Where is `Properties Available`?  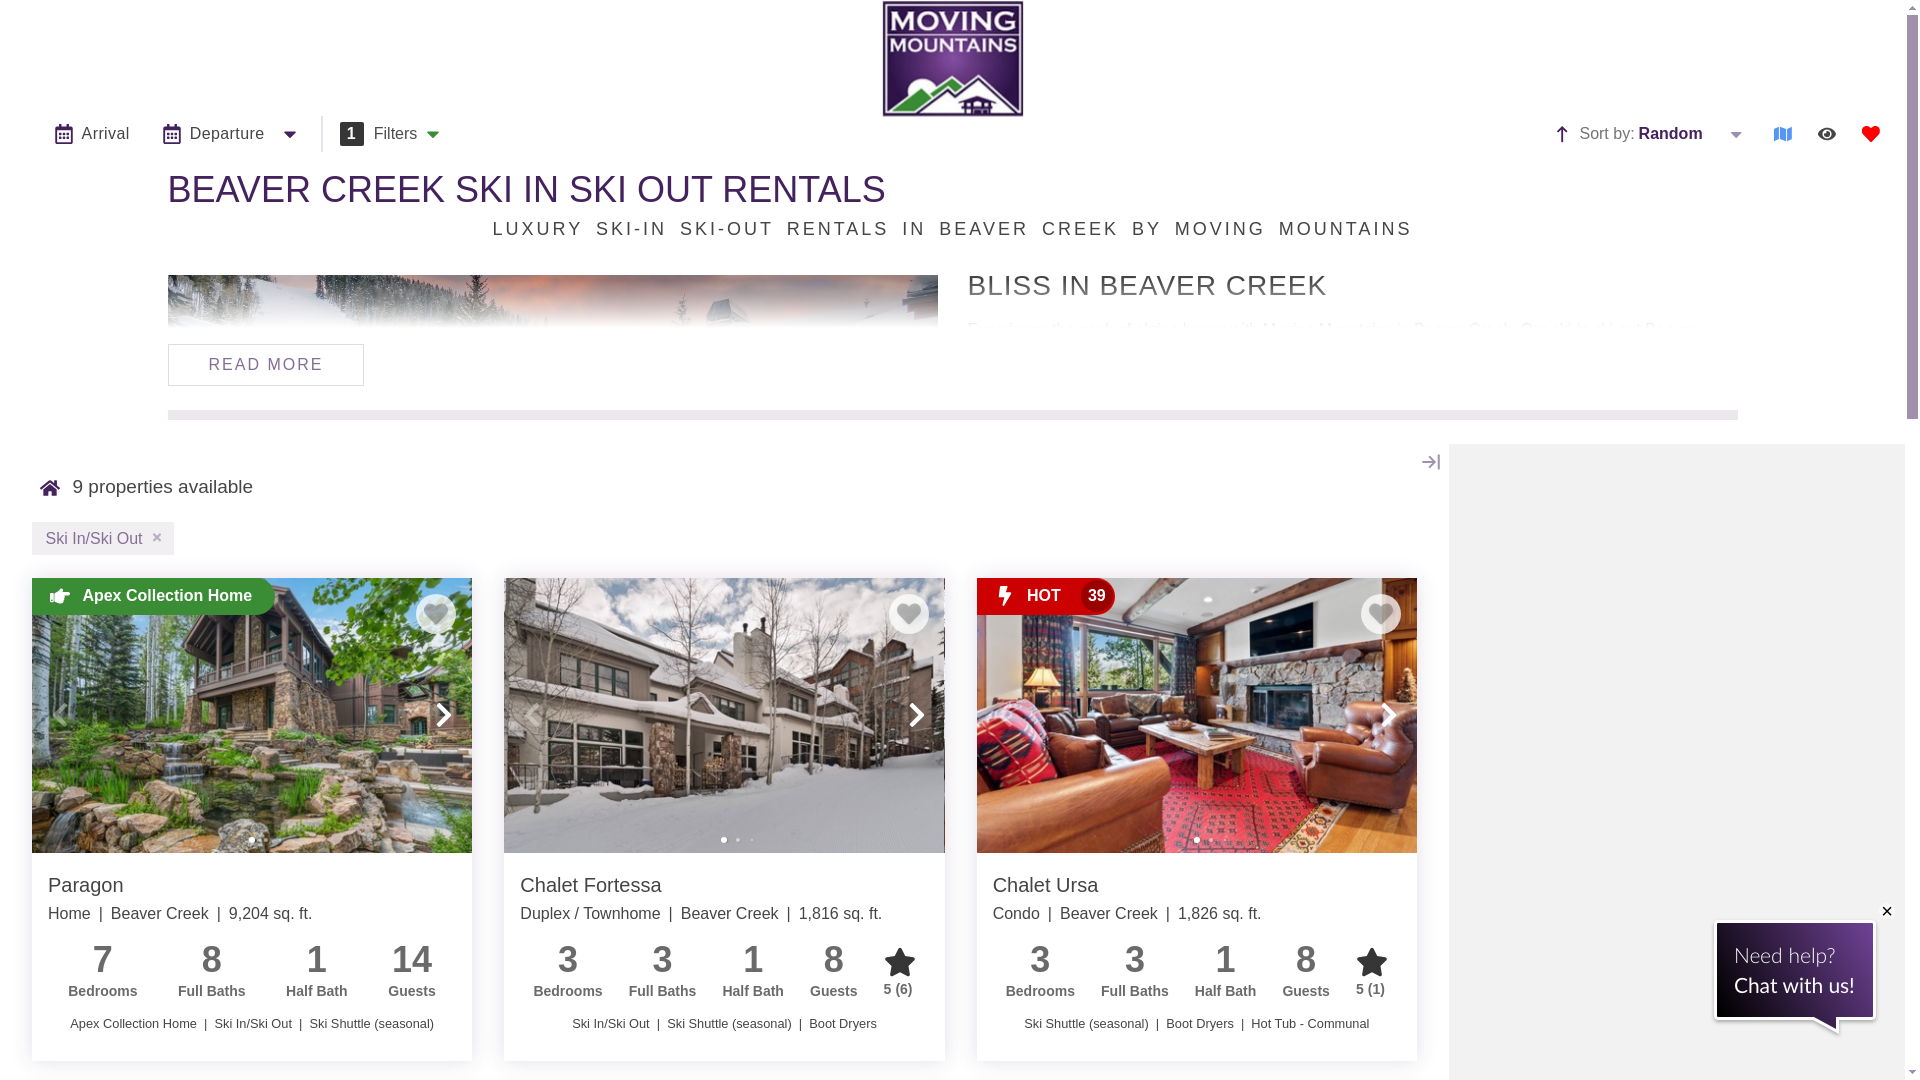
Properties Available is located at coordinates (50, 488).